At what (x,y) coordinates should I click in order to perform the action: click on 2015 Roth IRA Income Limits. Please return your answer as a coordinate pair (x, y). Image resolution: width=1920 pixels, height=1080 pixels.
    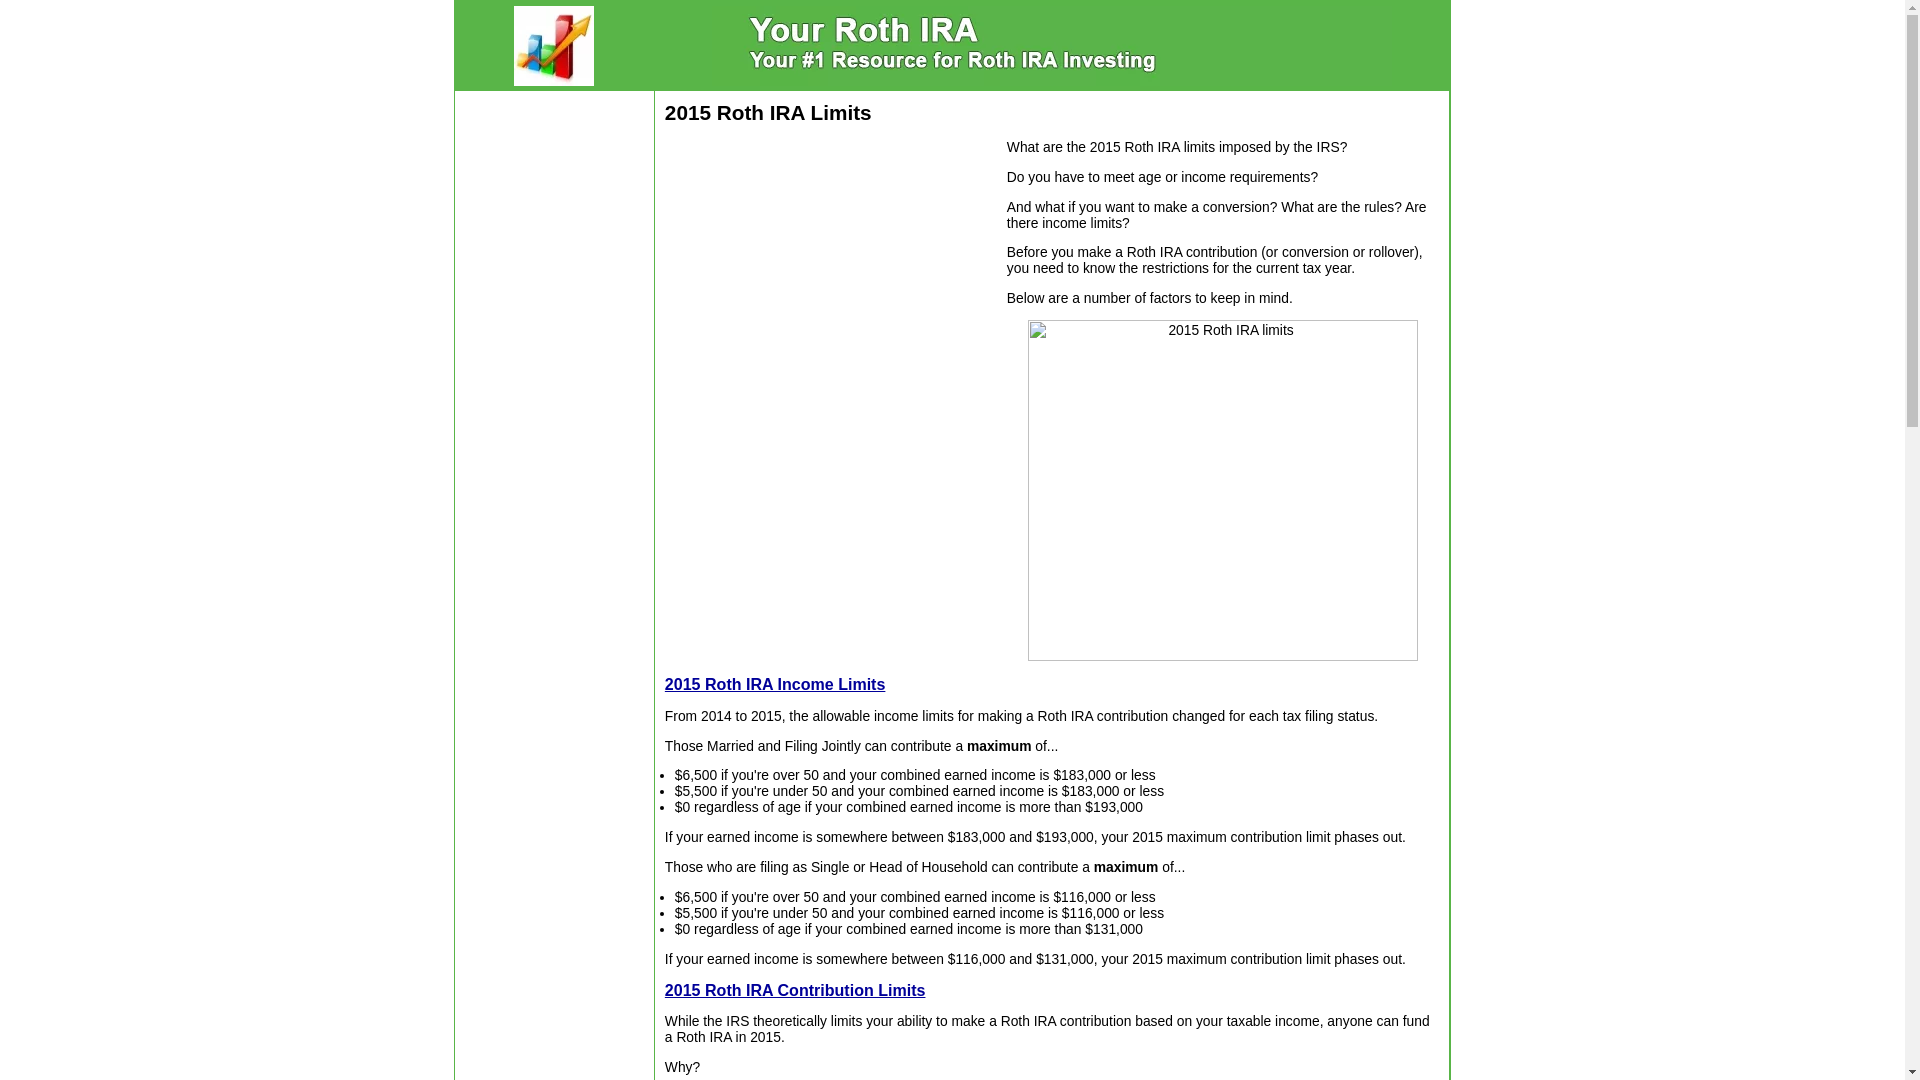
    Looking at the image, I should click on (774, 684).